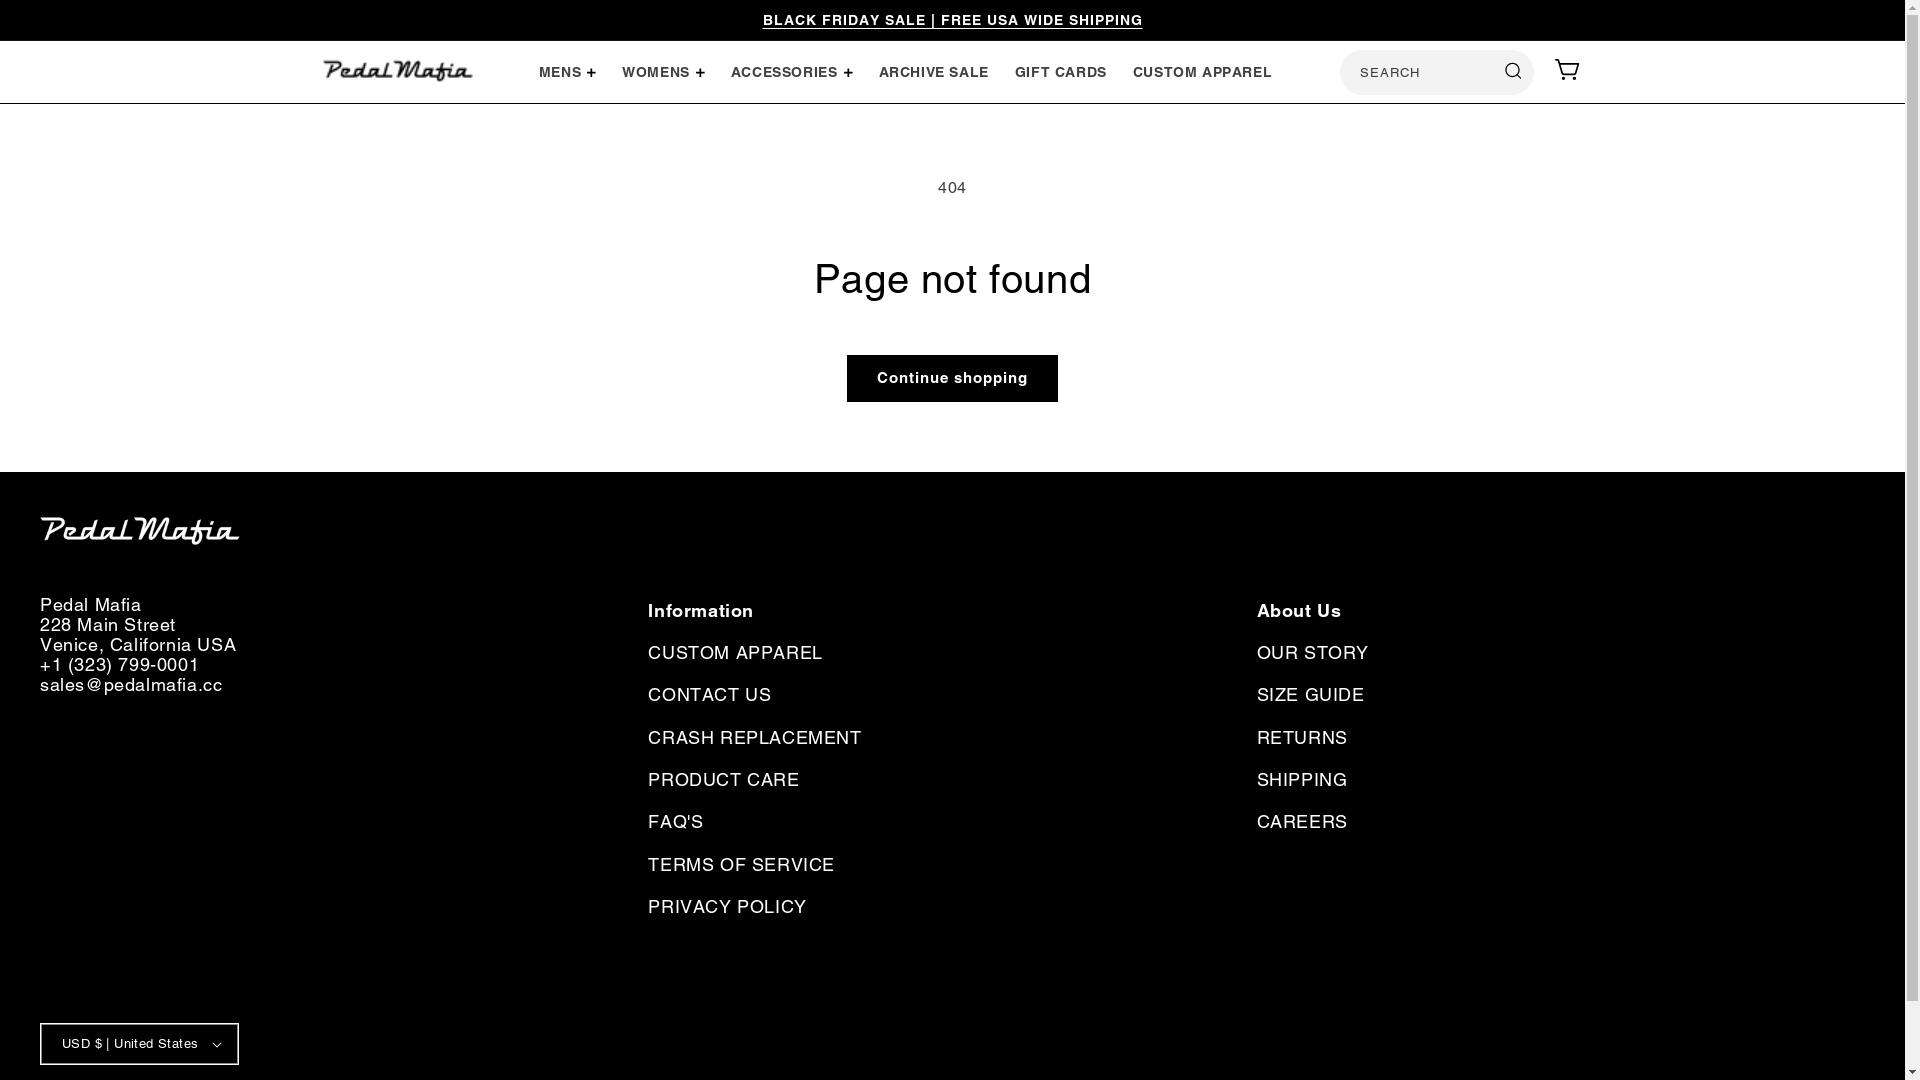 This screenshot has height=1080, width=1920. What do you see at coordinates (735, 656) in the screenshot?
I see `CUSTOM APPAREL` at bounding box center [735, 656].